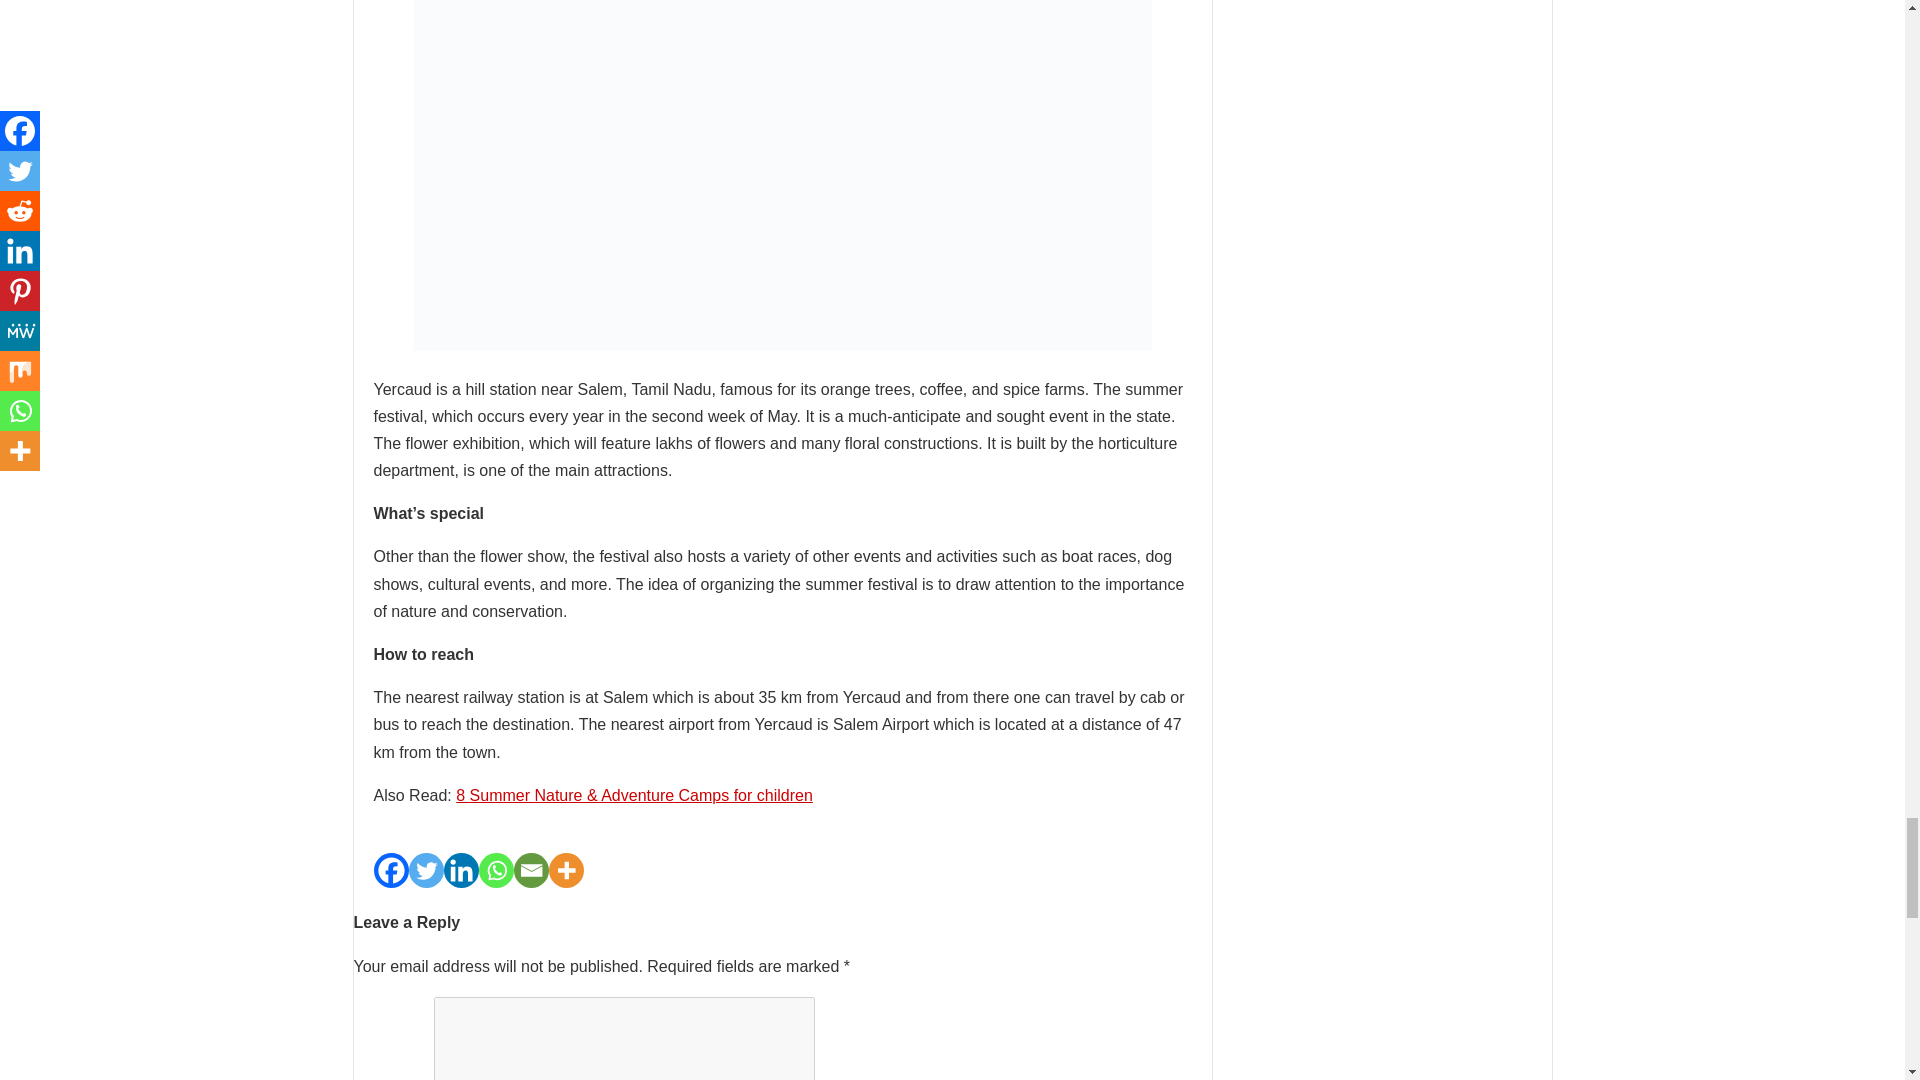 Image resolution: width=1920 pixels, height=1080 pixels. What do you see at coordinates (391, 870) in the screenshot?
I see `Facebook` at bounding box center [391, 870].